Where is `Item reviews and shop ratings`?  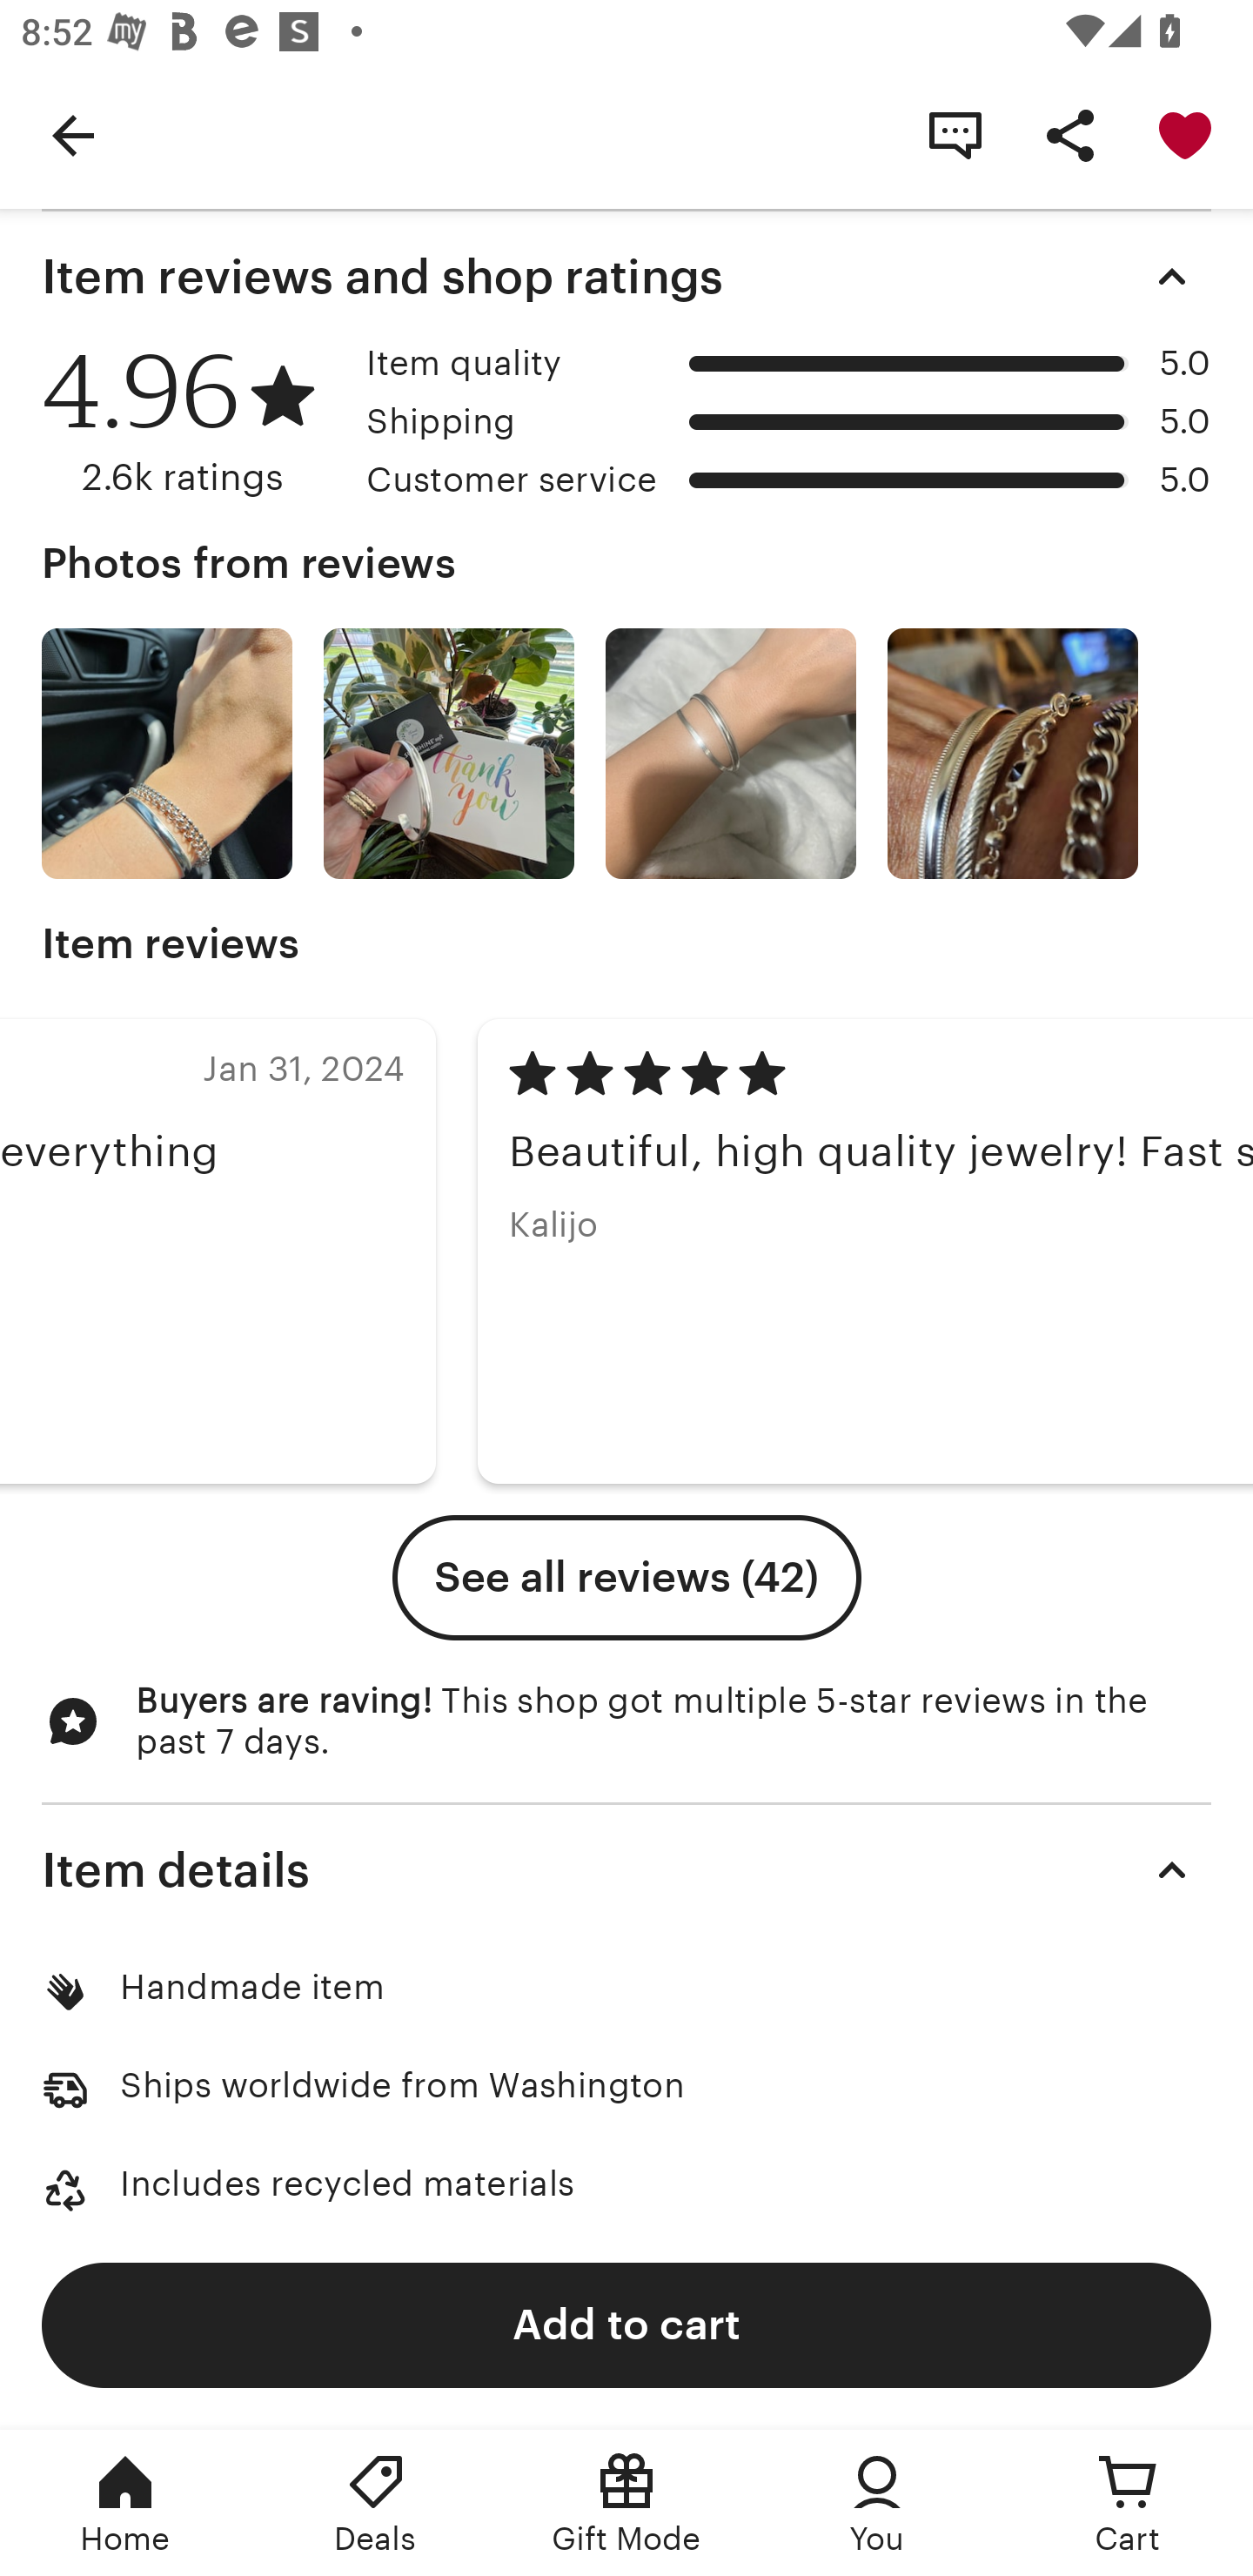
Item reviews and shop ratings is located at coordinates (626, 277).